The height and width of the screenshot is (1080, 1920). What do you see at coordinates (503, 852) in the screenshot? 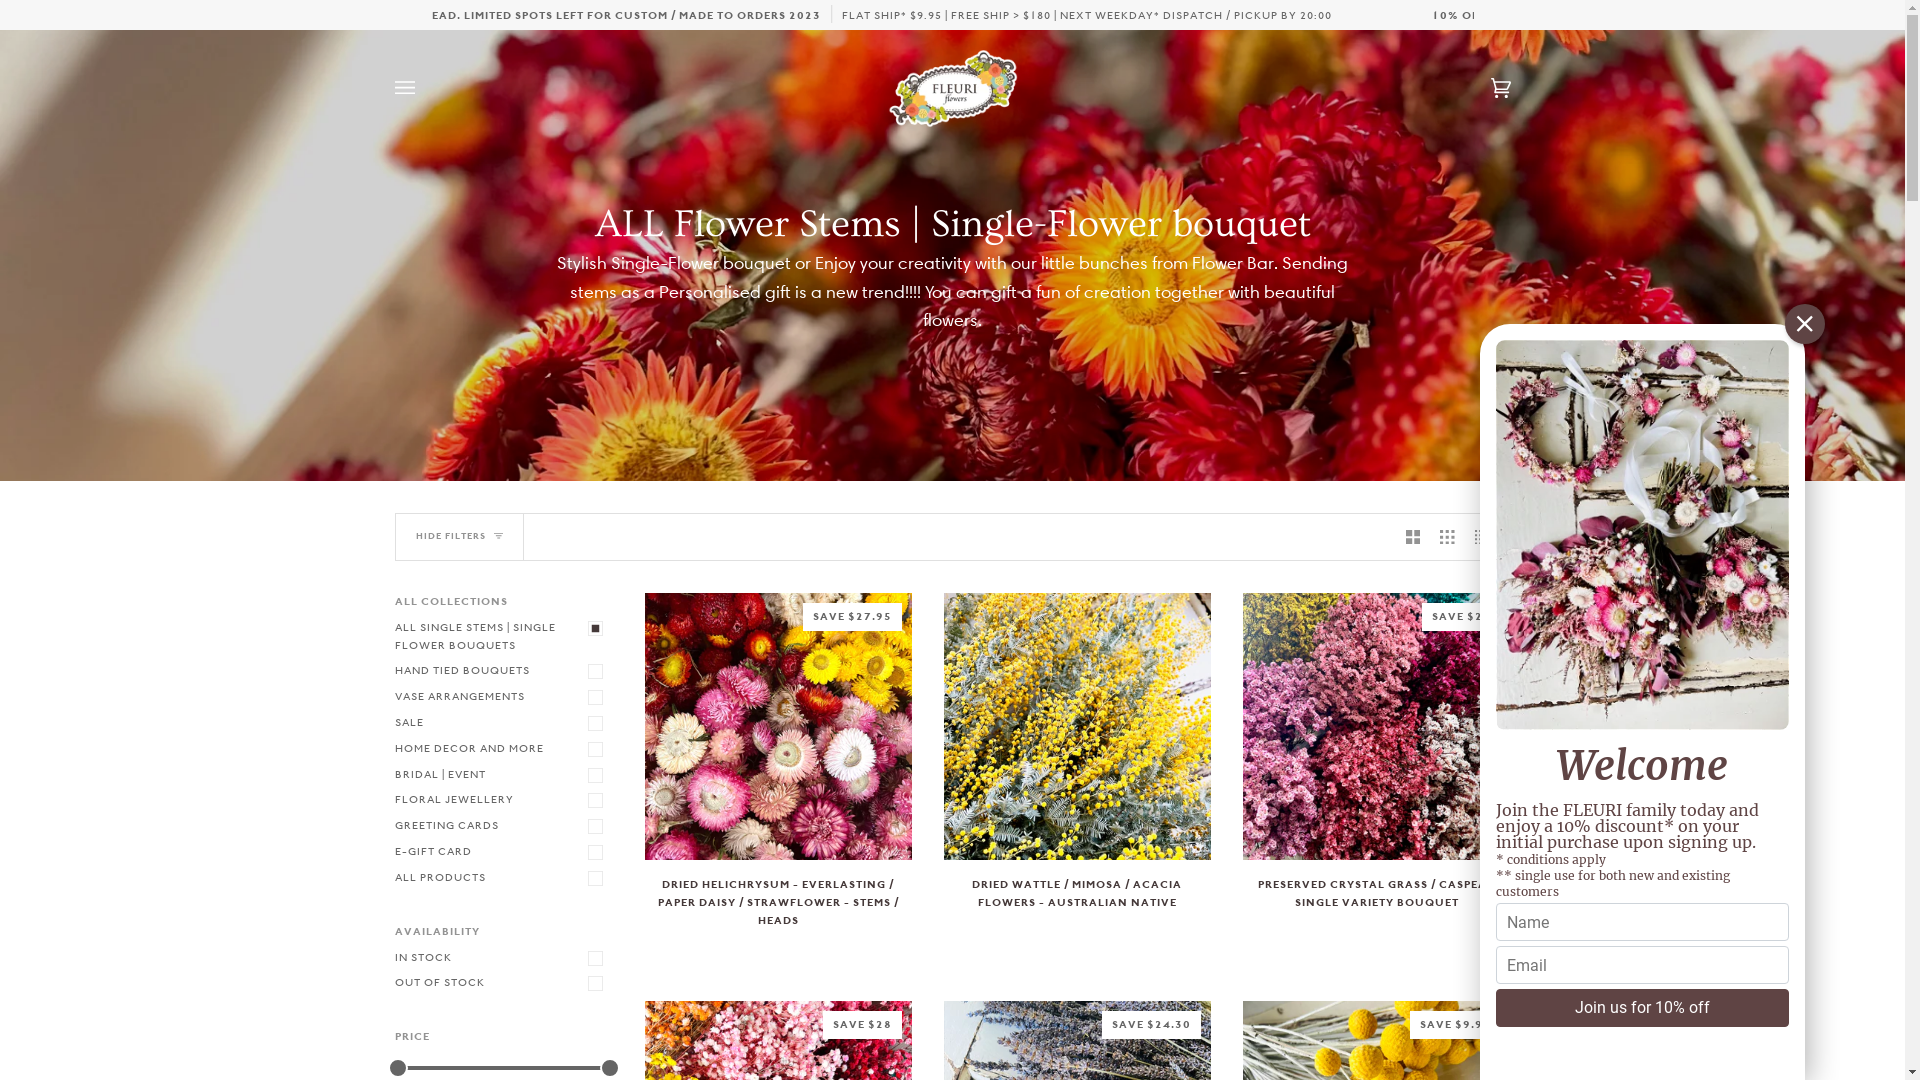
I see `E-GIFT CARD` at bounding box center [503, 852].